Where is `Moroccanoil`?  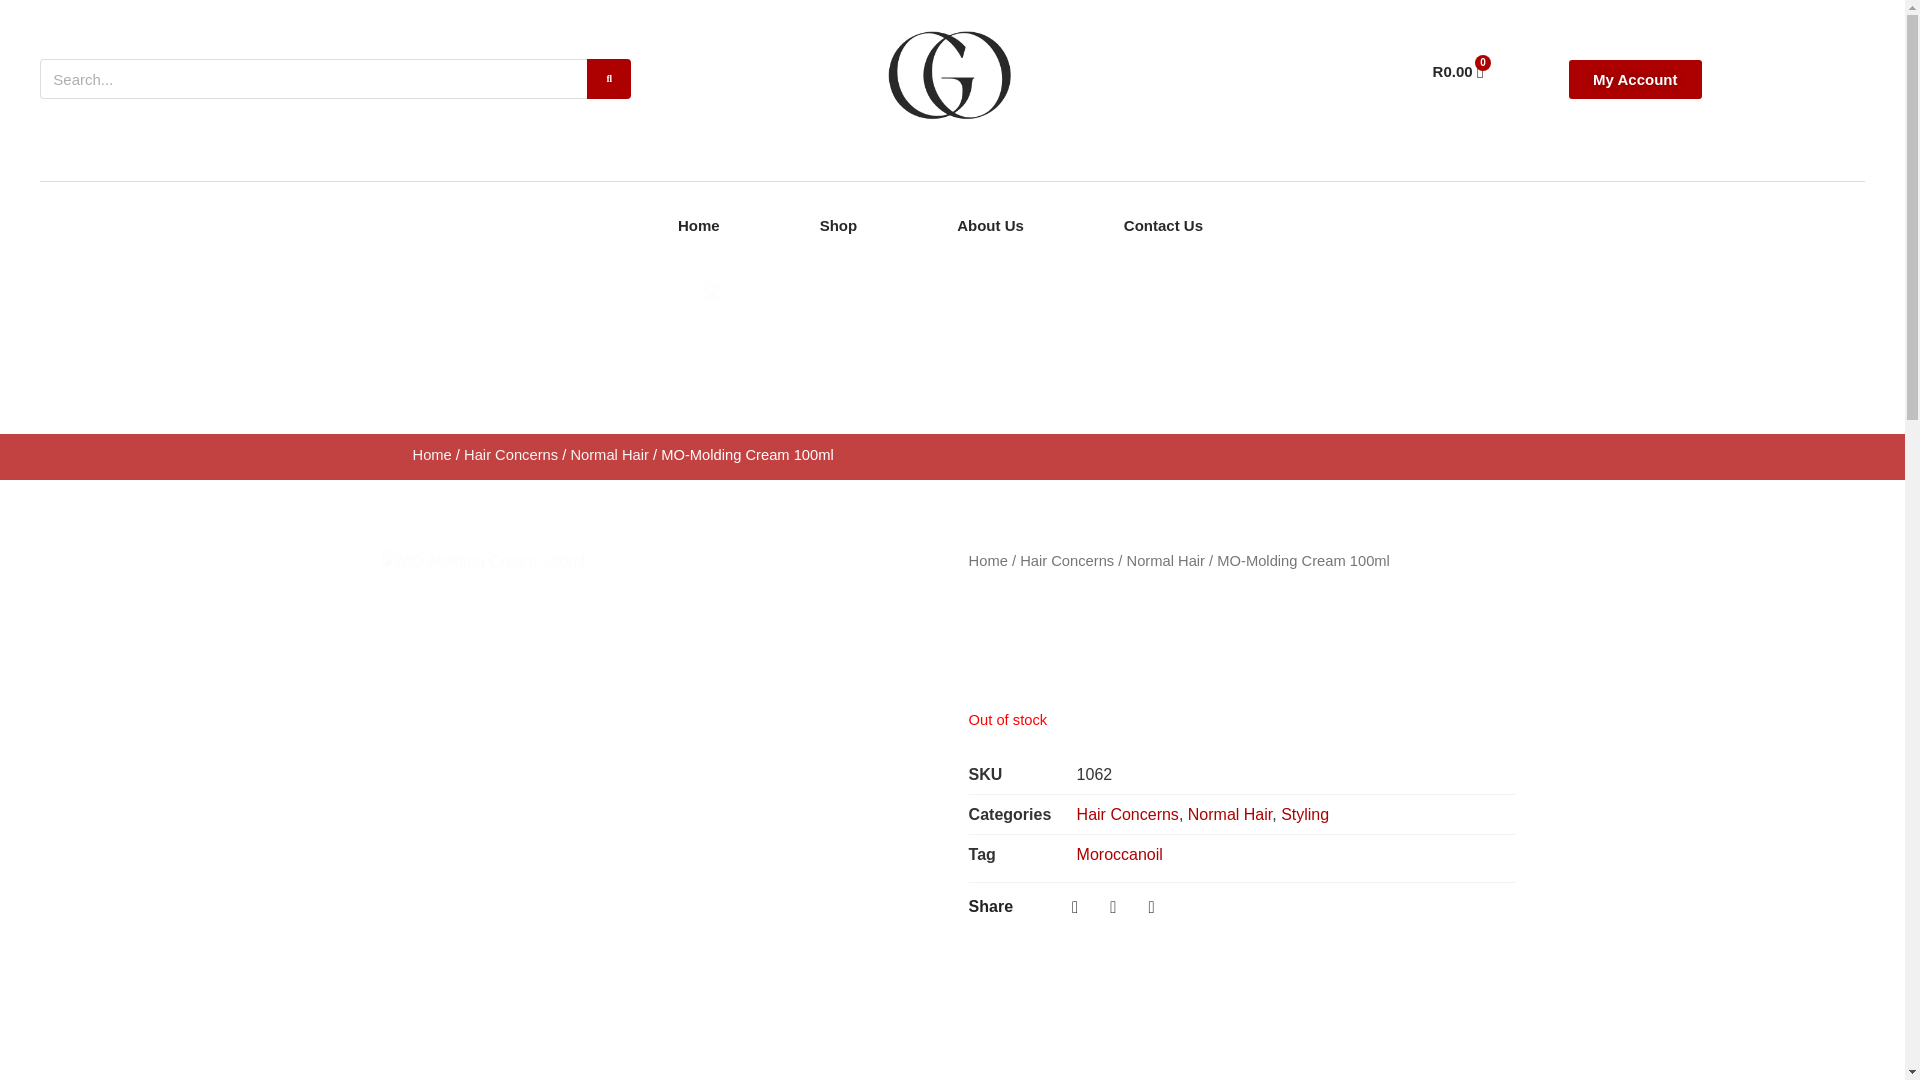
Moroccanoil is located at coordinates (1120, 854).